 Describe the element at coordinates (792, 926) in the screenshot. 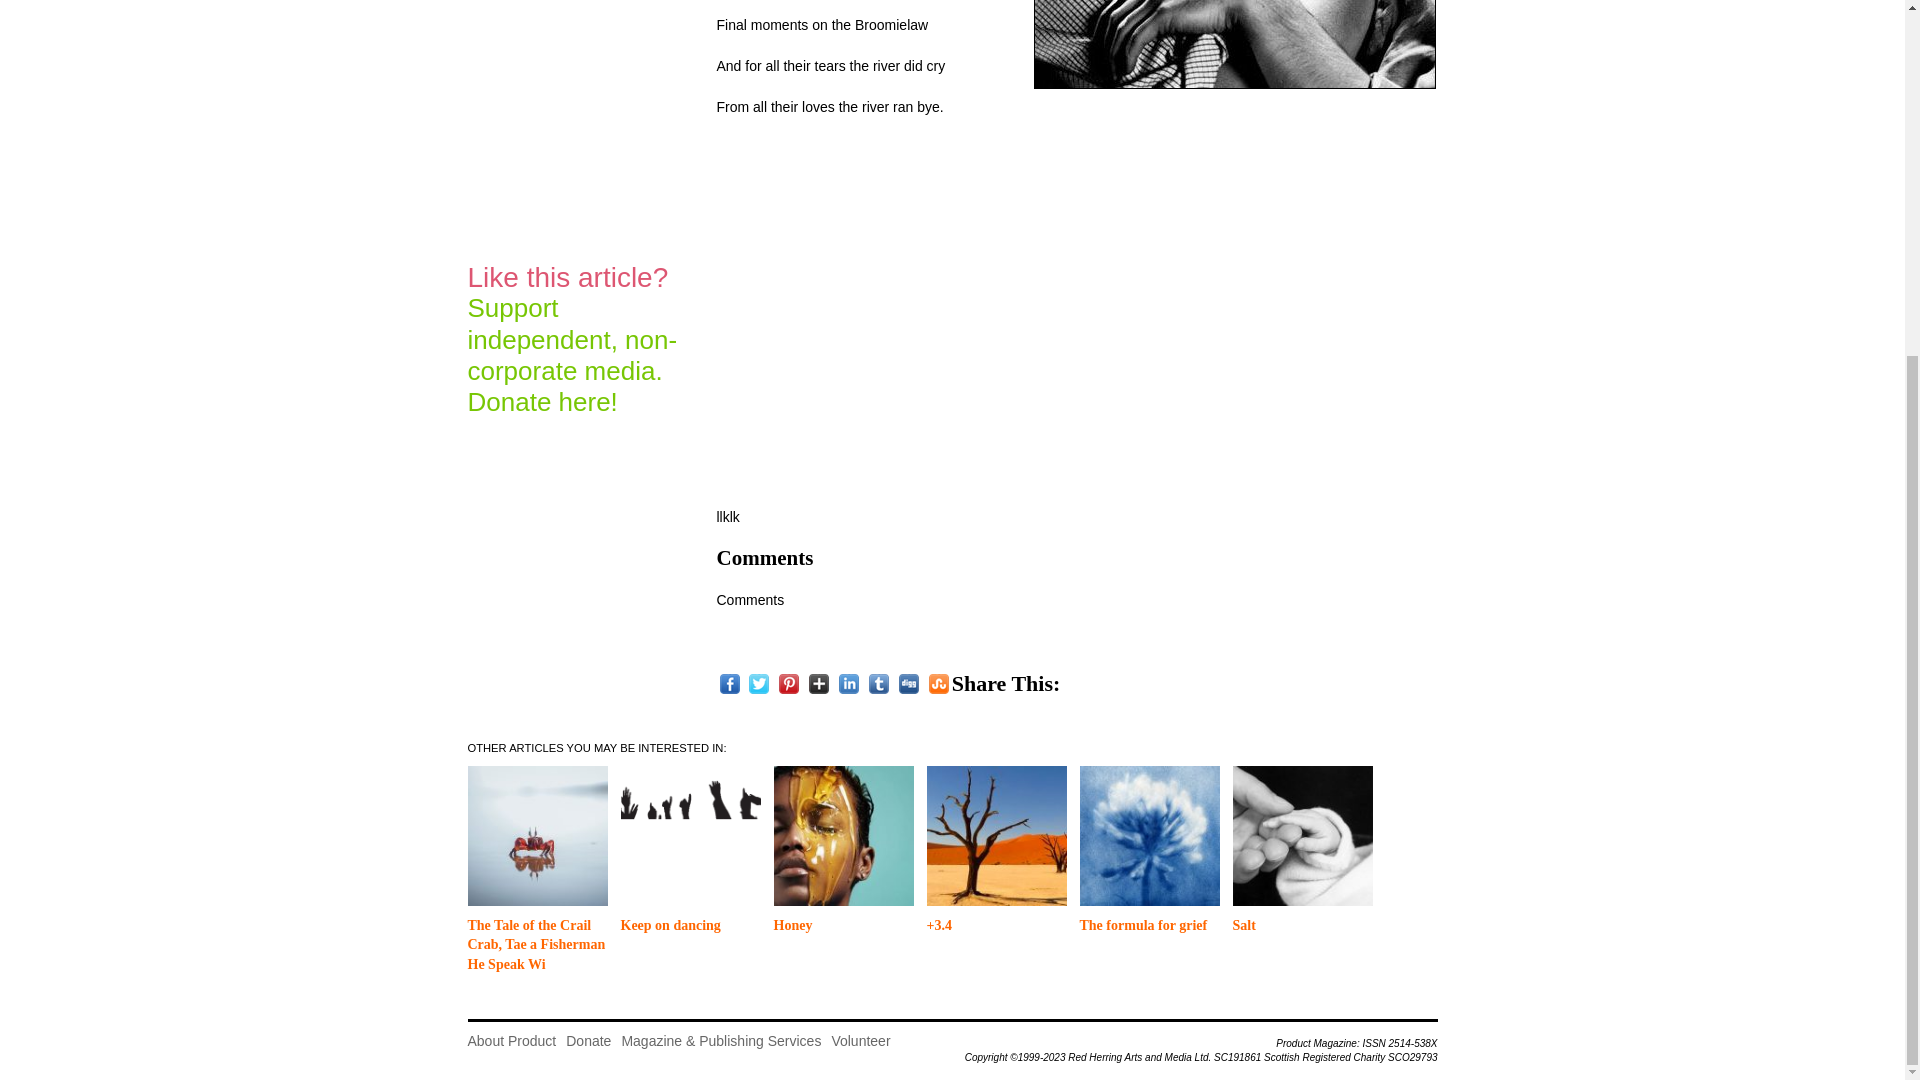

I see `Honey` at that location.